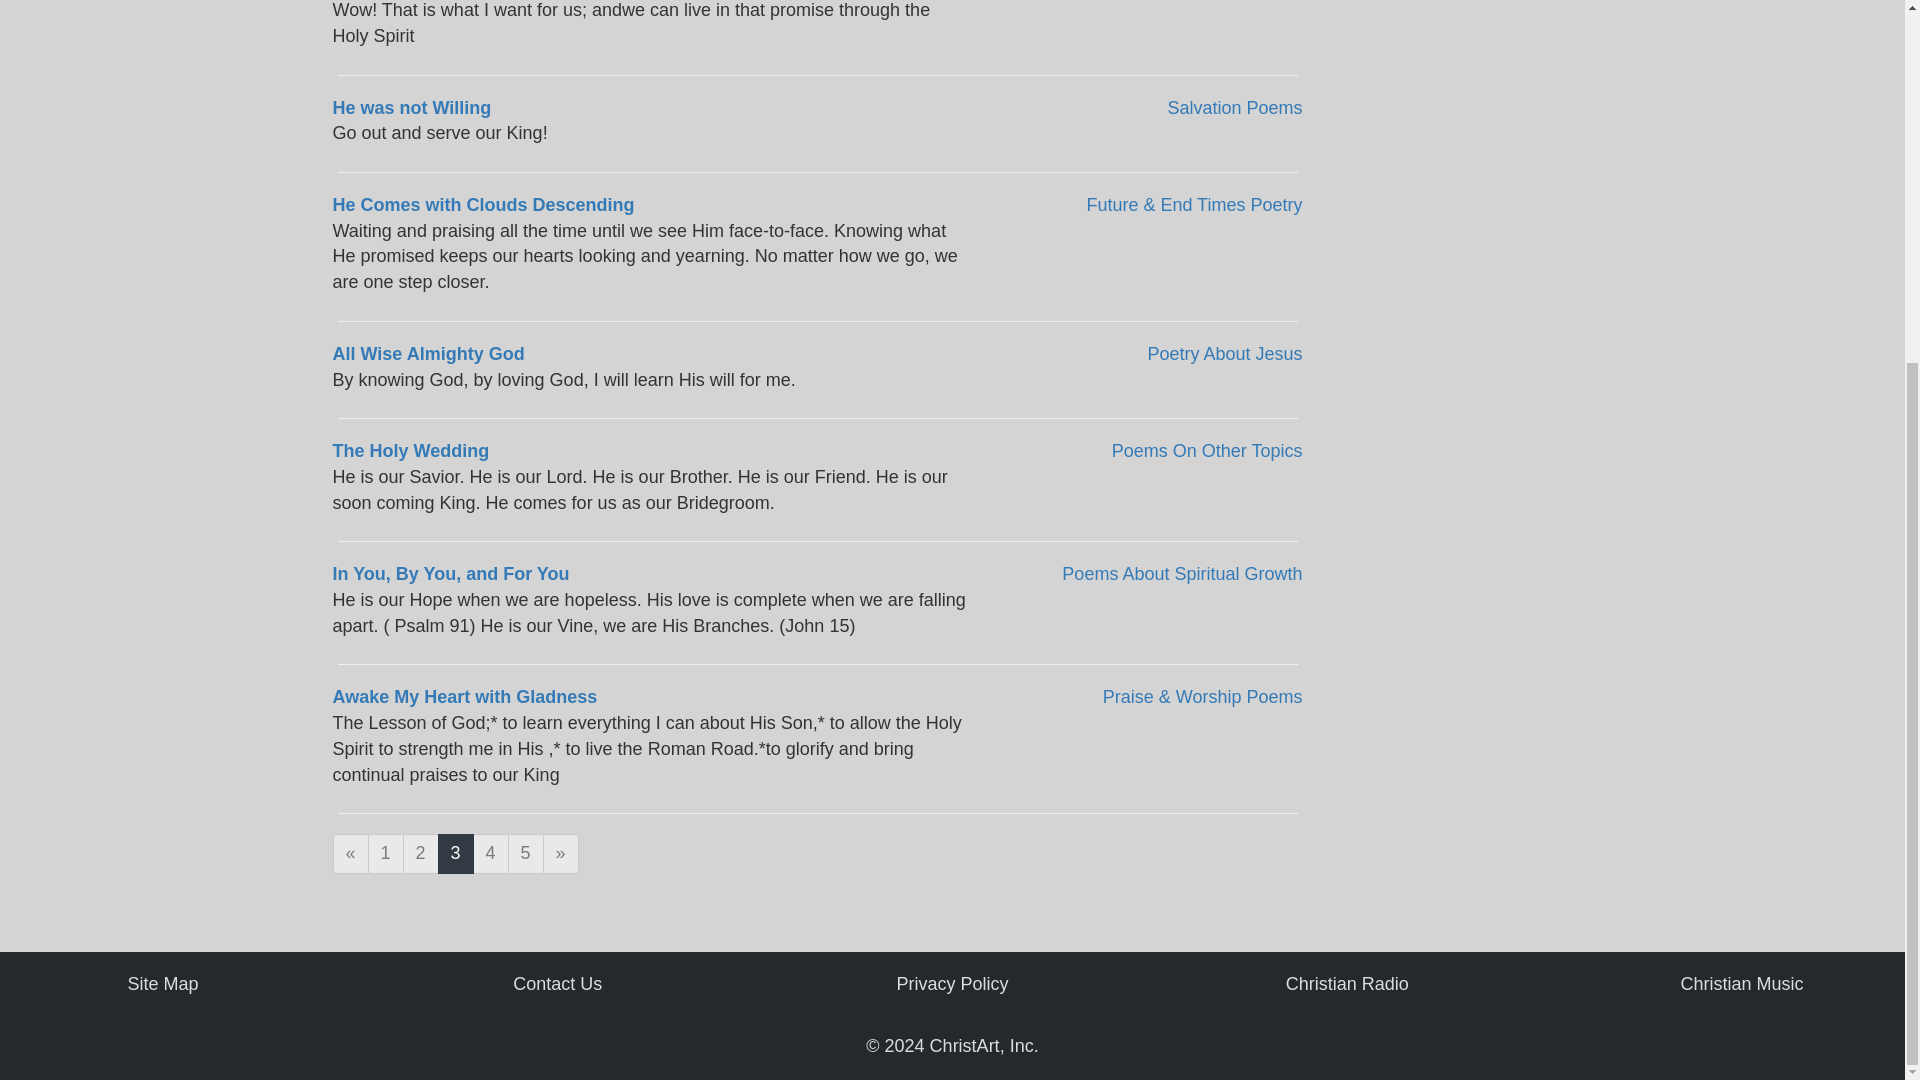  I want to click on He Comes with Clouds Descending, so click(482, 204).